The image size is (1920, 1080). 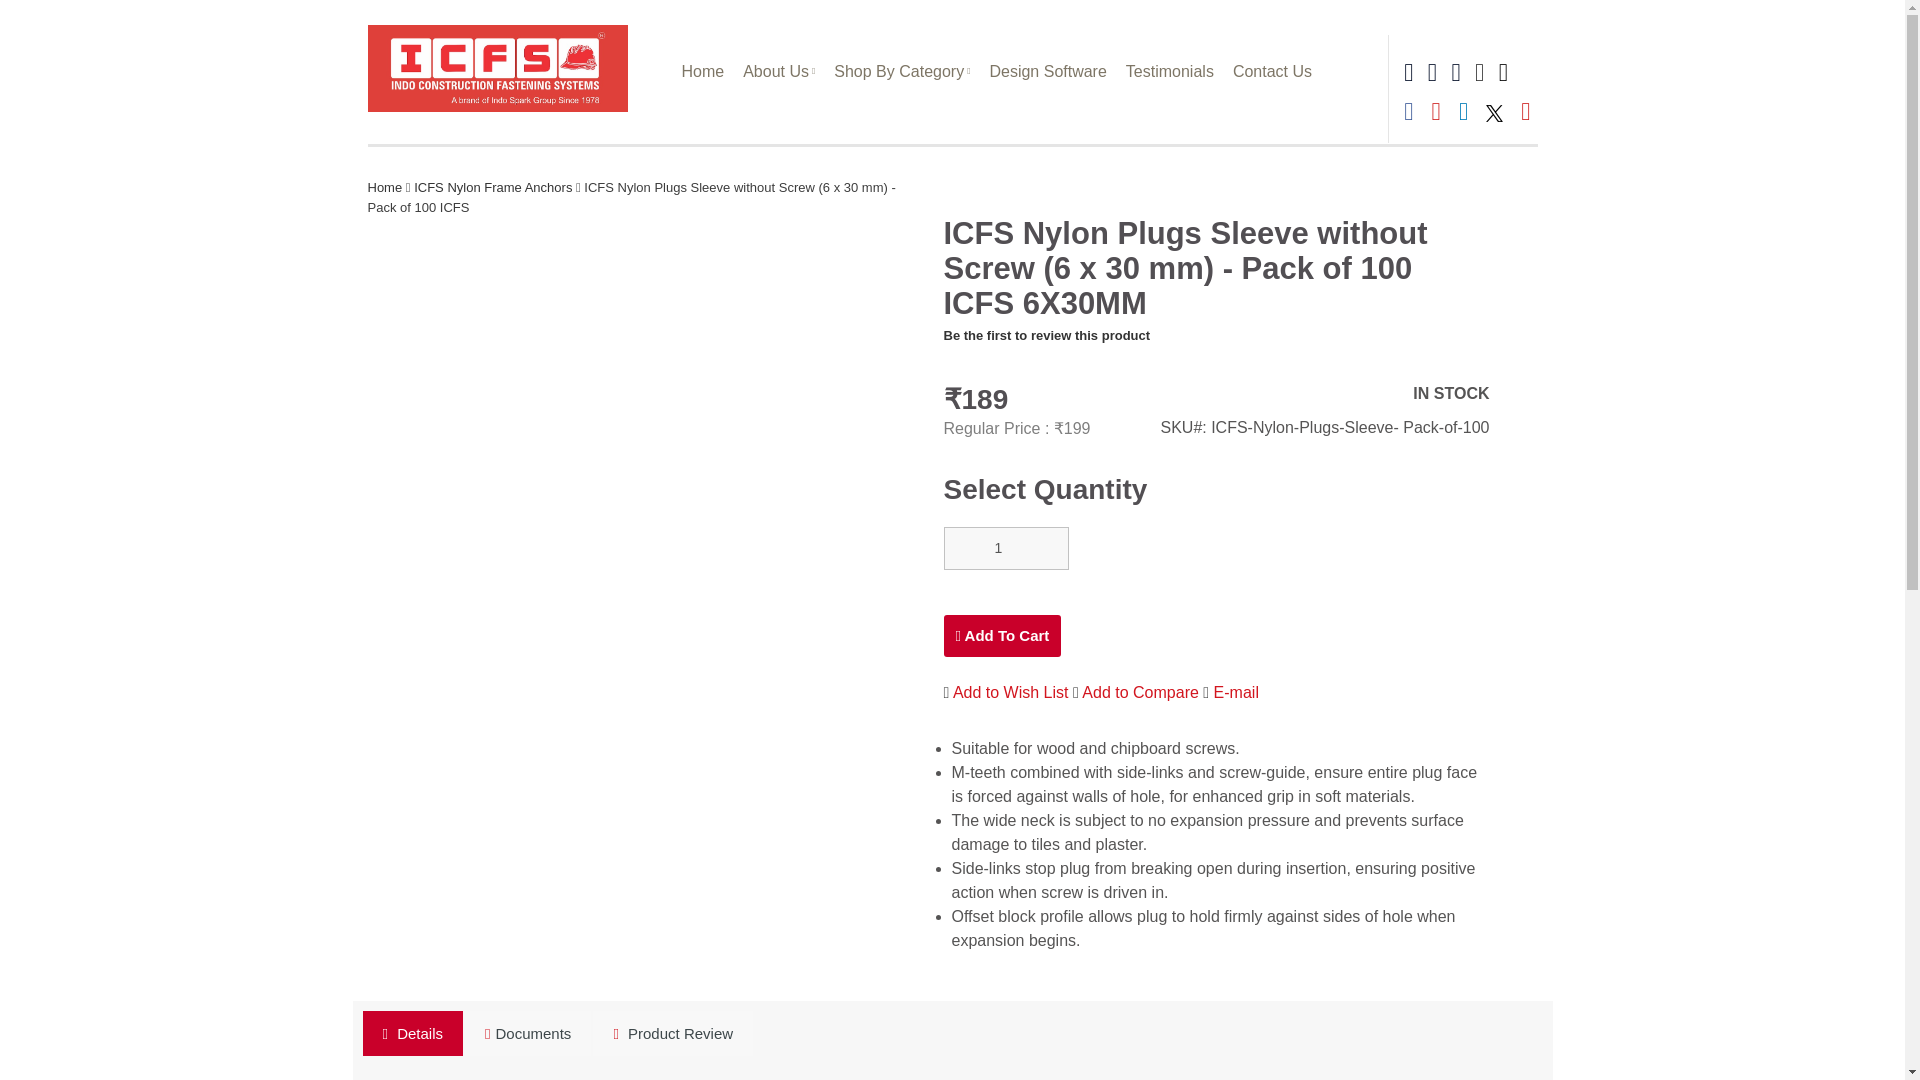 What do you see at coordinates (495, 188) in the screenshot?
I see `ICFS Nylon Frame Anchors` at bounding box center [495, 188].